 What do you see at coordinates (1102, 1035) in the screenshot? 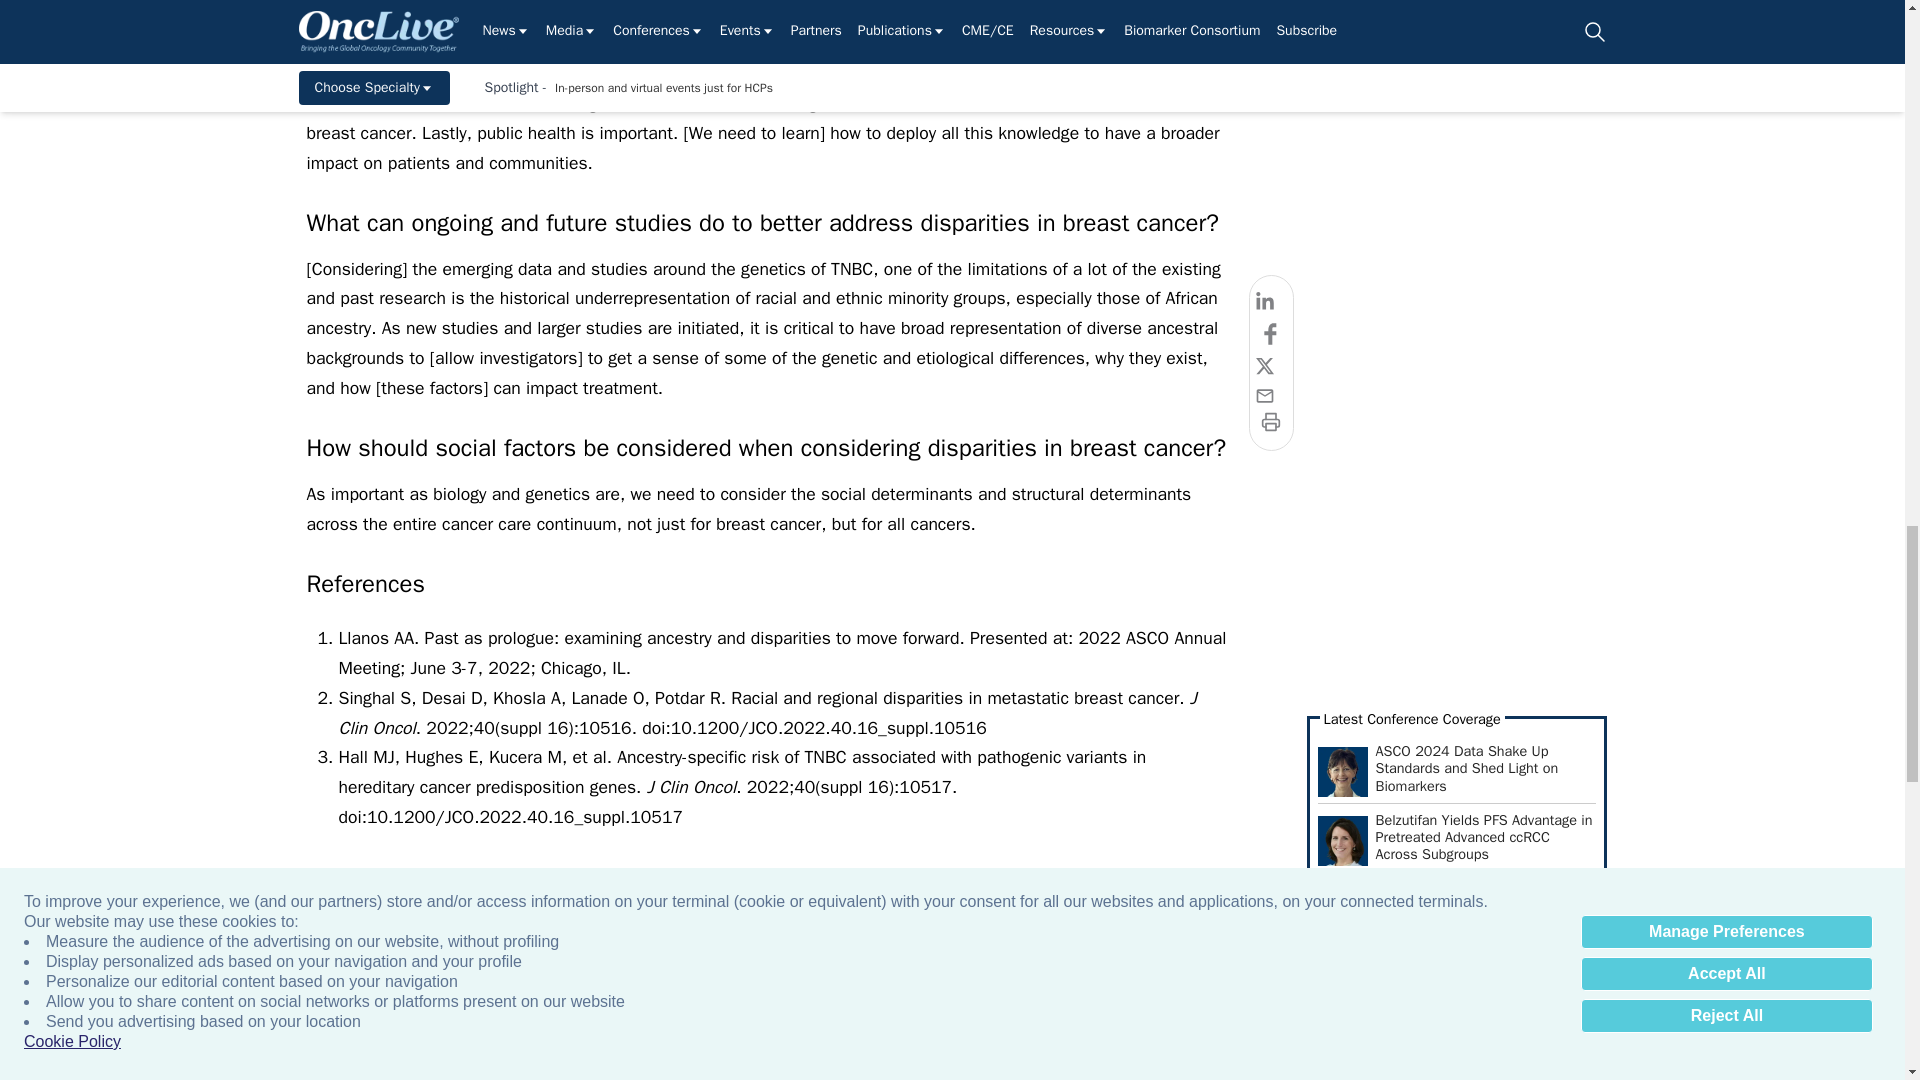
I see `A panel of 5 experts on breast cancer` at bounding box center [1102, 1035].